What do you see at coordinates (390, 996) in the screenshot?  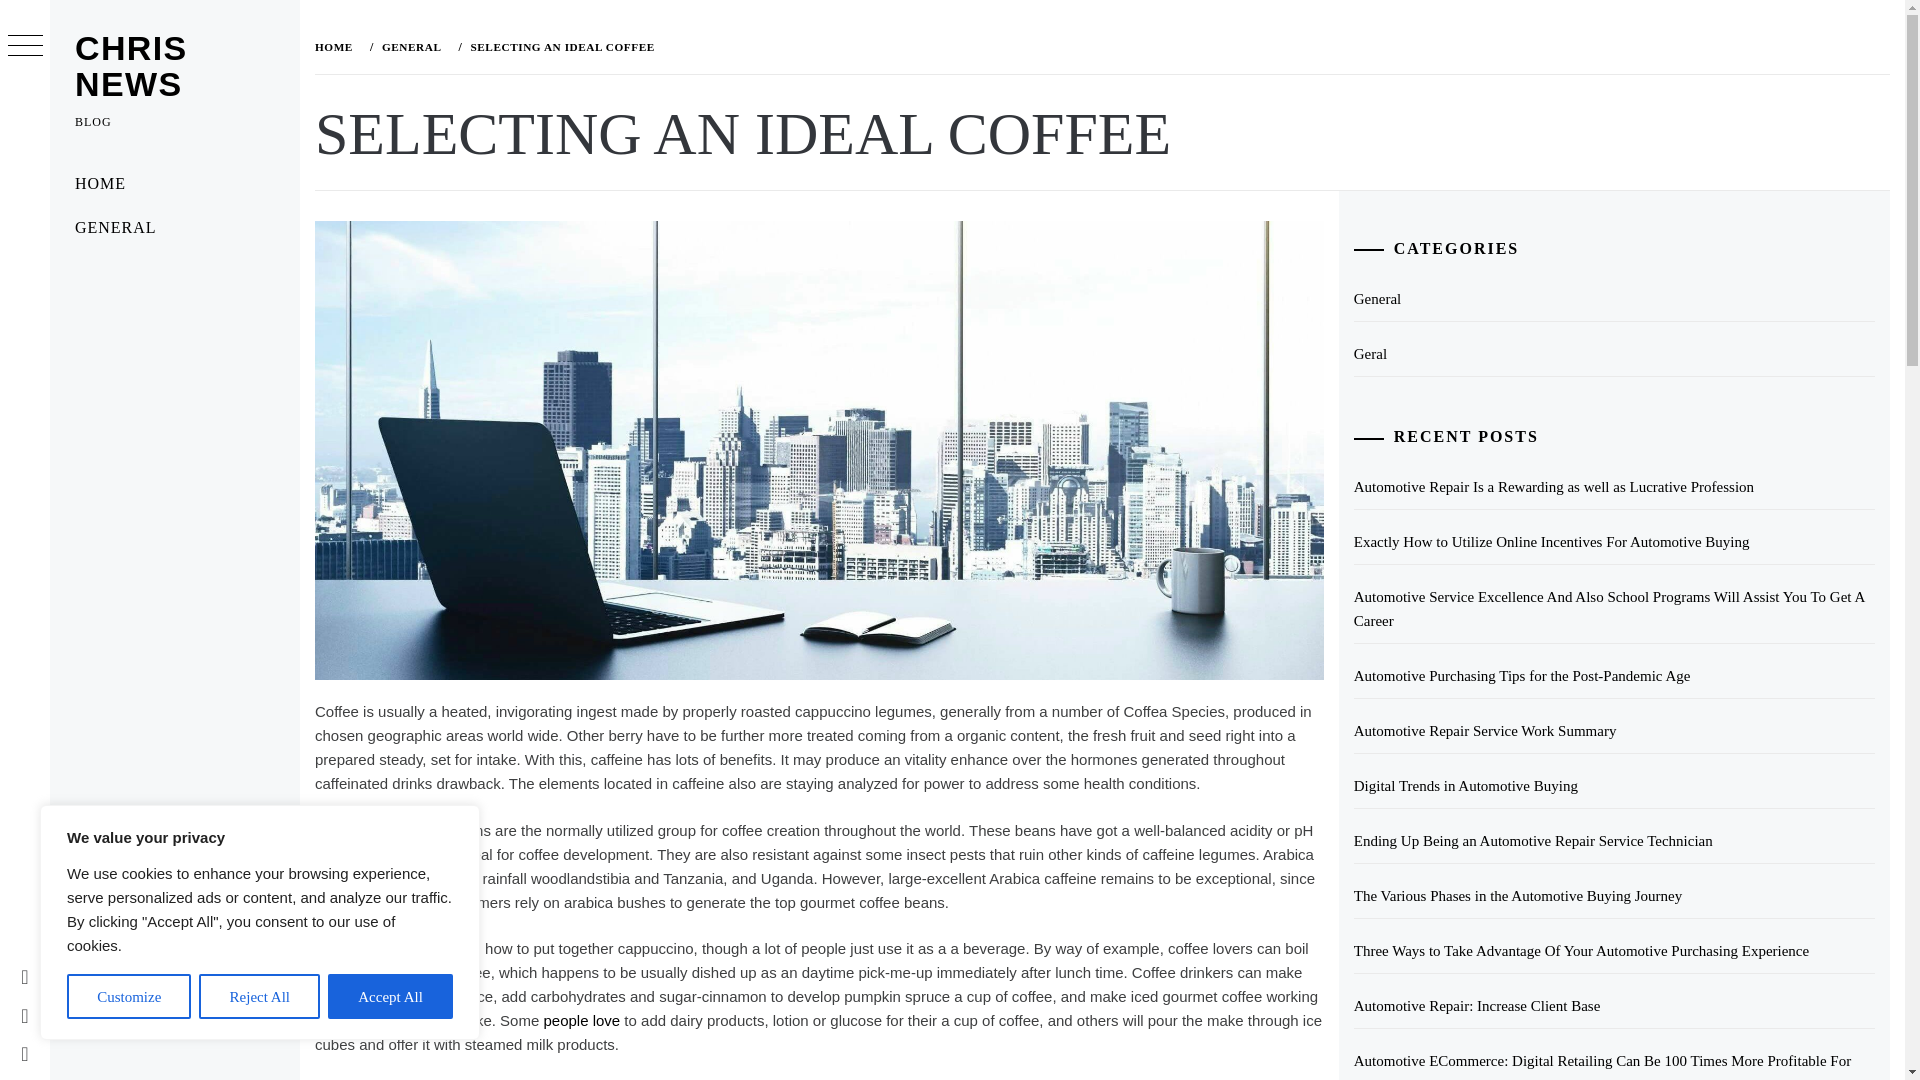 I see `Accept All` at bounding box center [390, 996].